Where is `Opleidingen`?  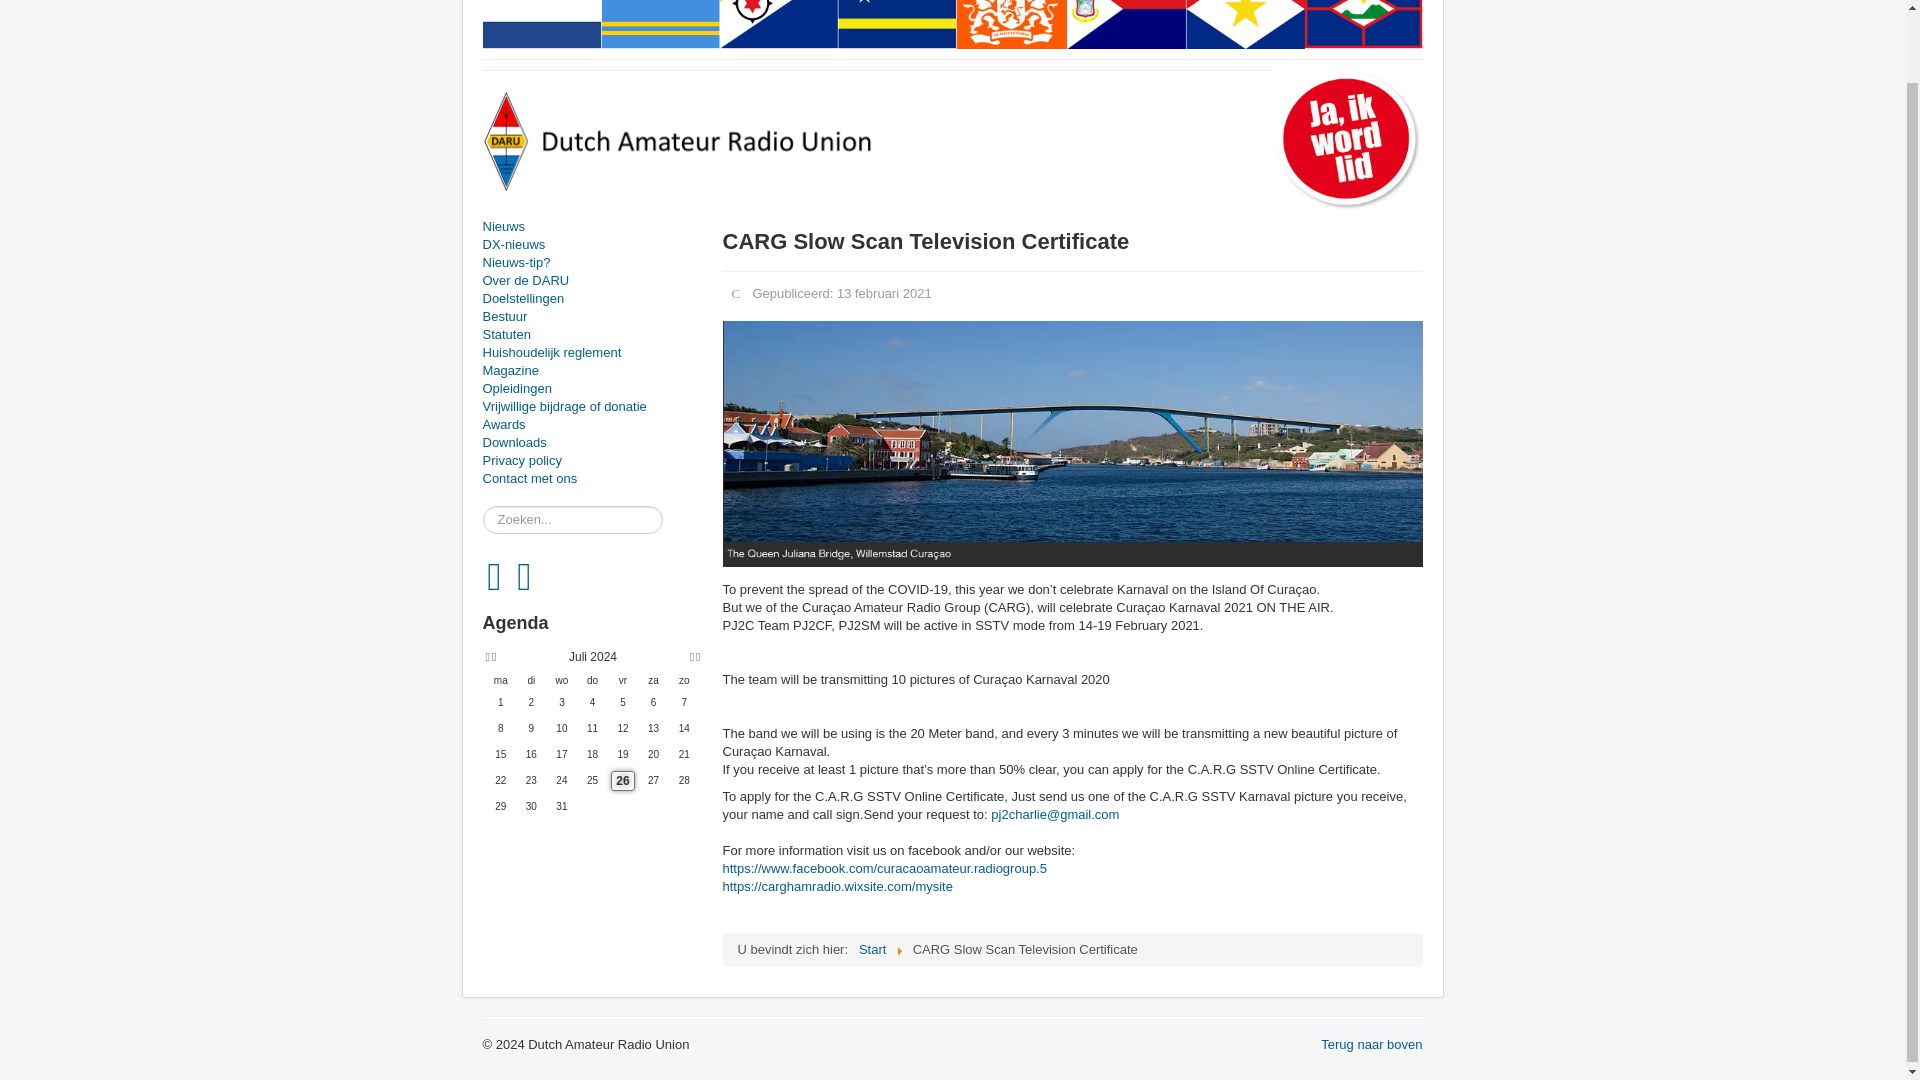 Opleidingen is located at coordinates (592, 389).